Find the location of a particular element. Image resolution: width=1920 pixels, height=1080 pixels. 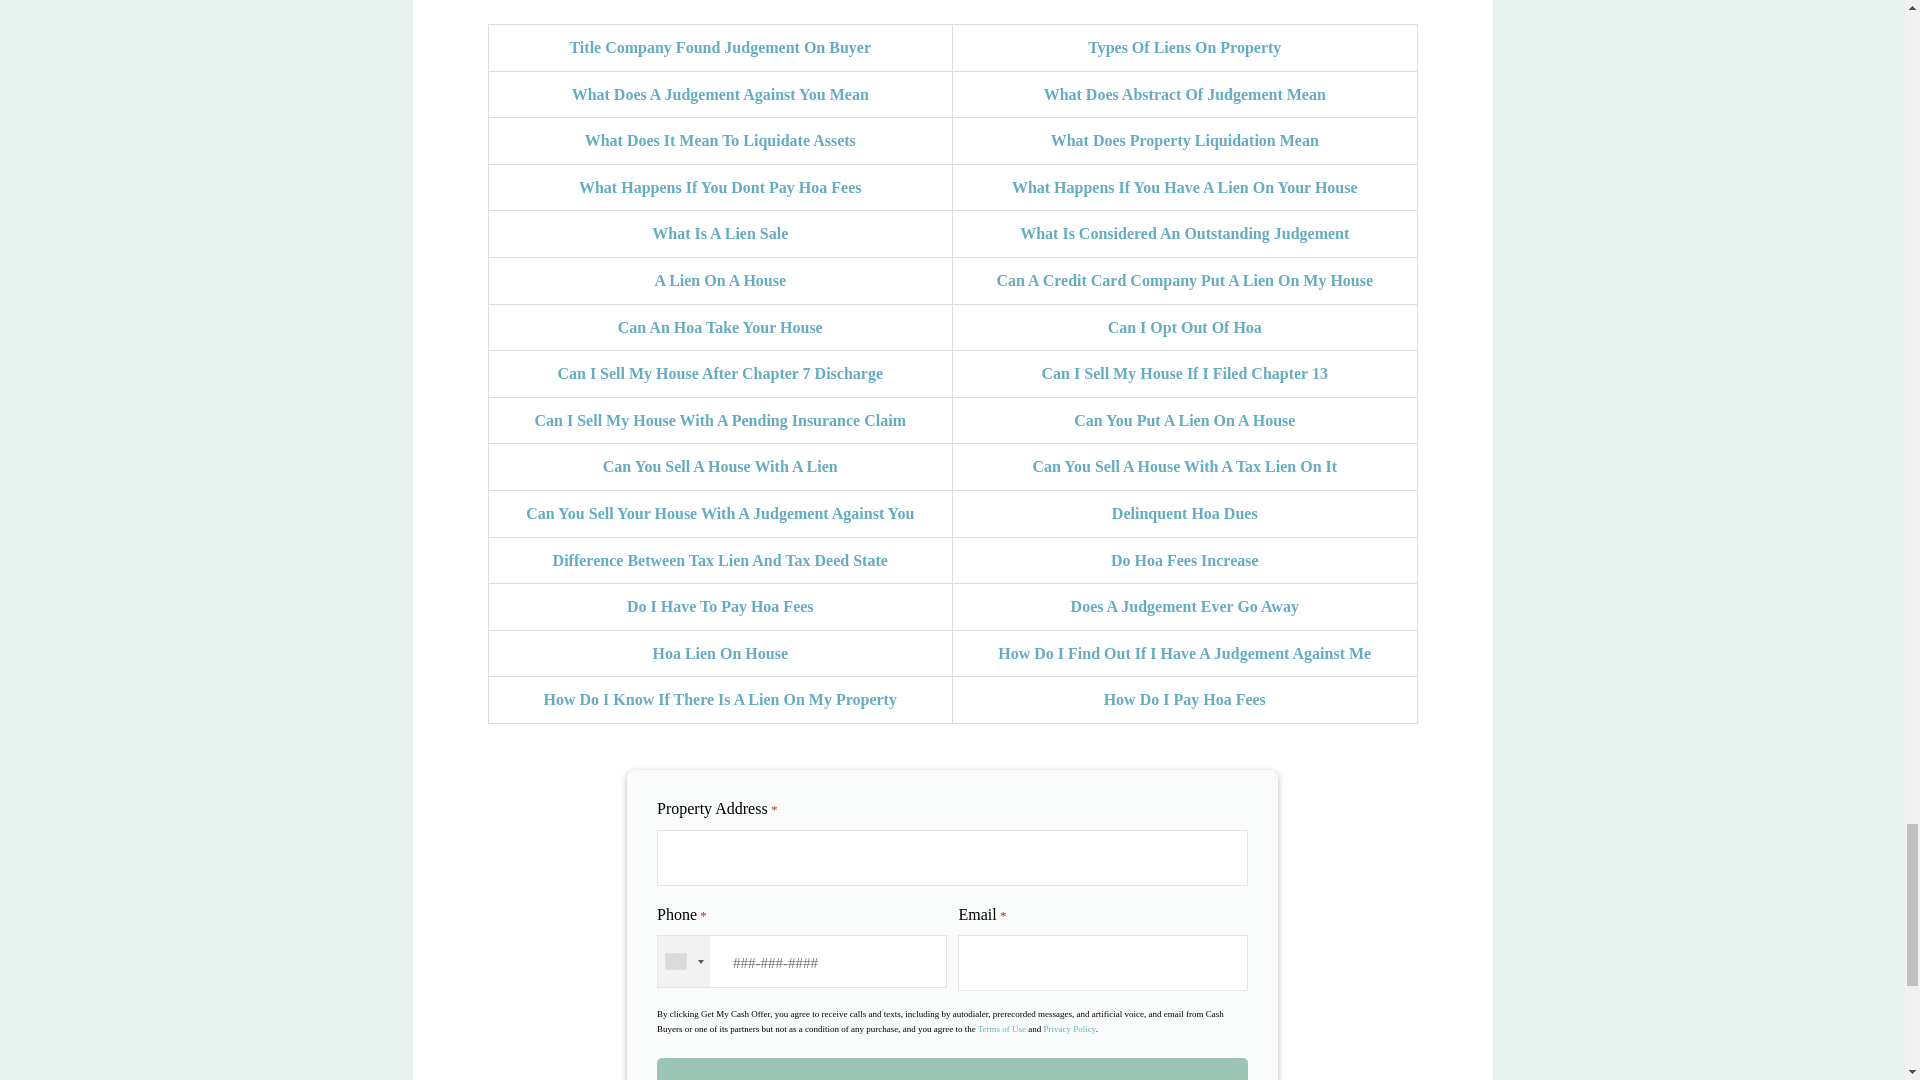

What Is A Lien Sale is located at coordinates (720, 232).